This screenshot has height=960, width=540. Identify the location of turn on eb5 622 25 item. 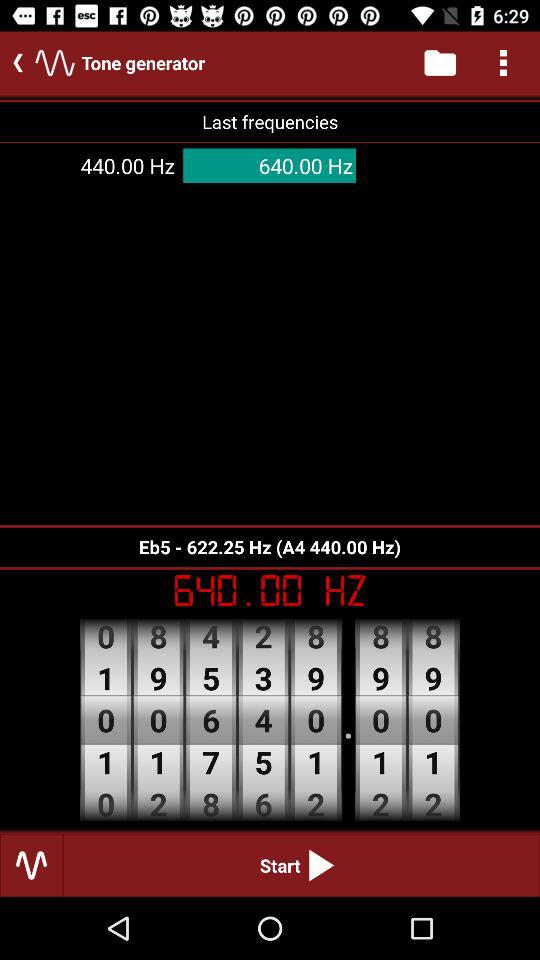
(270, 546).